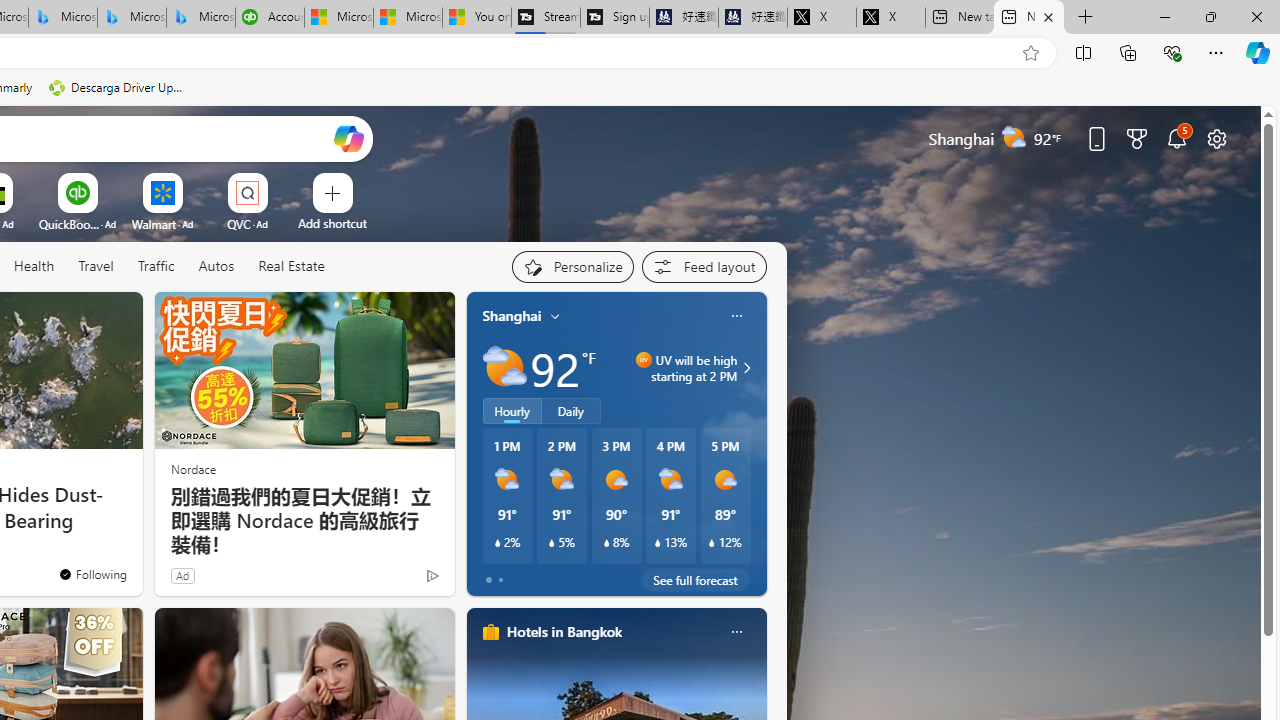 This screenshot has height=720, width=1280. I want to click on UV will be high starting at 2 PM, so click(744, 368).